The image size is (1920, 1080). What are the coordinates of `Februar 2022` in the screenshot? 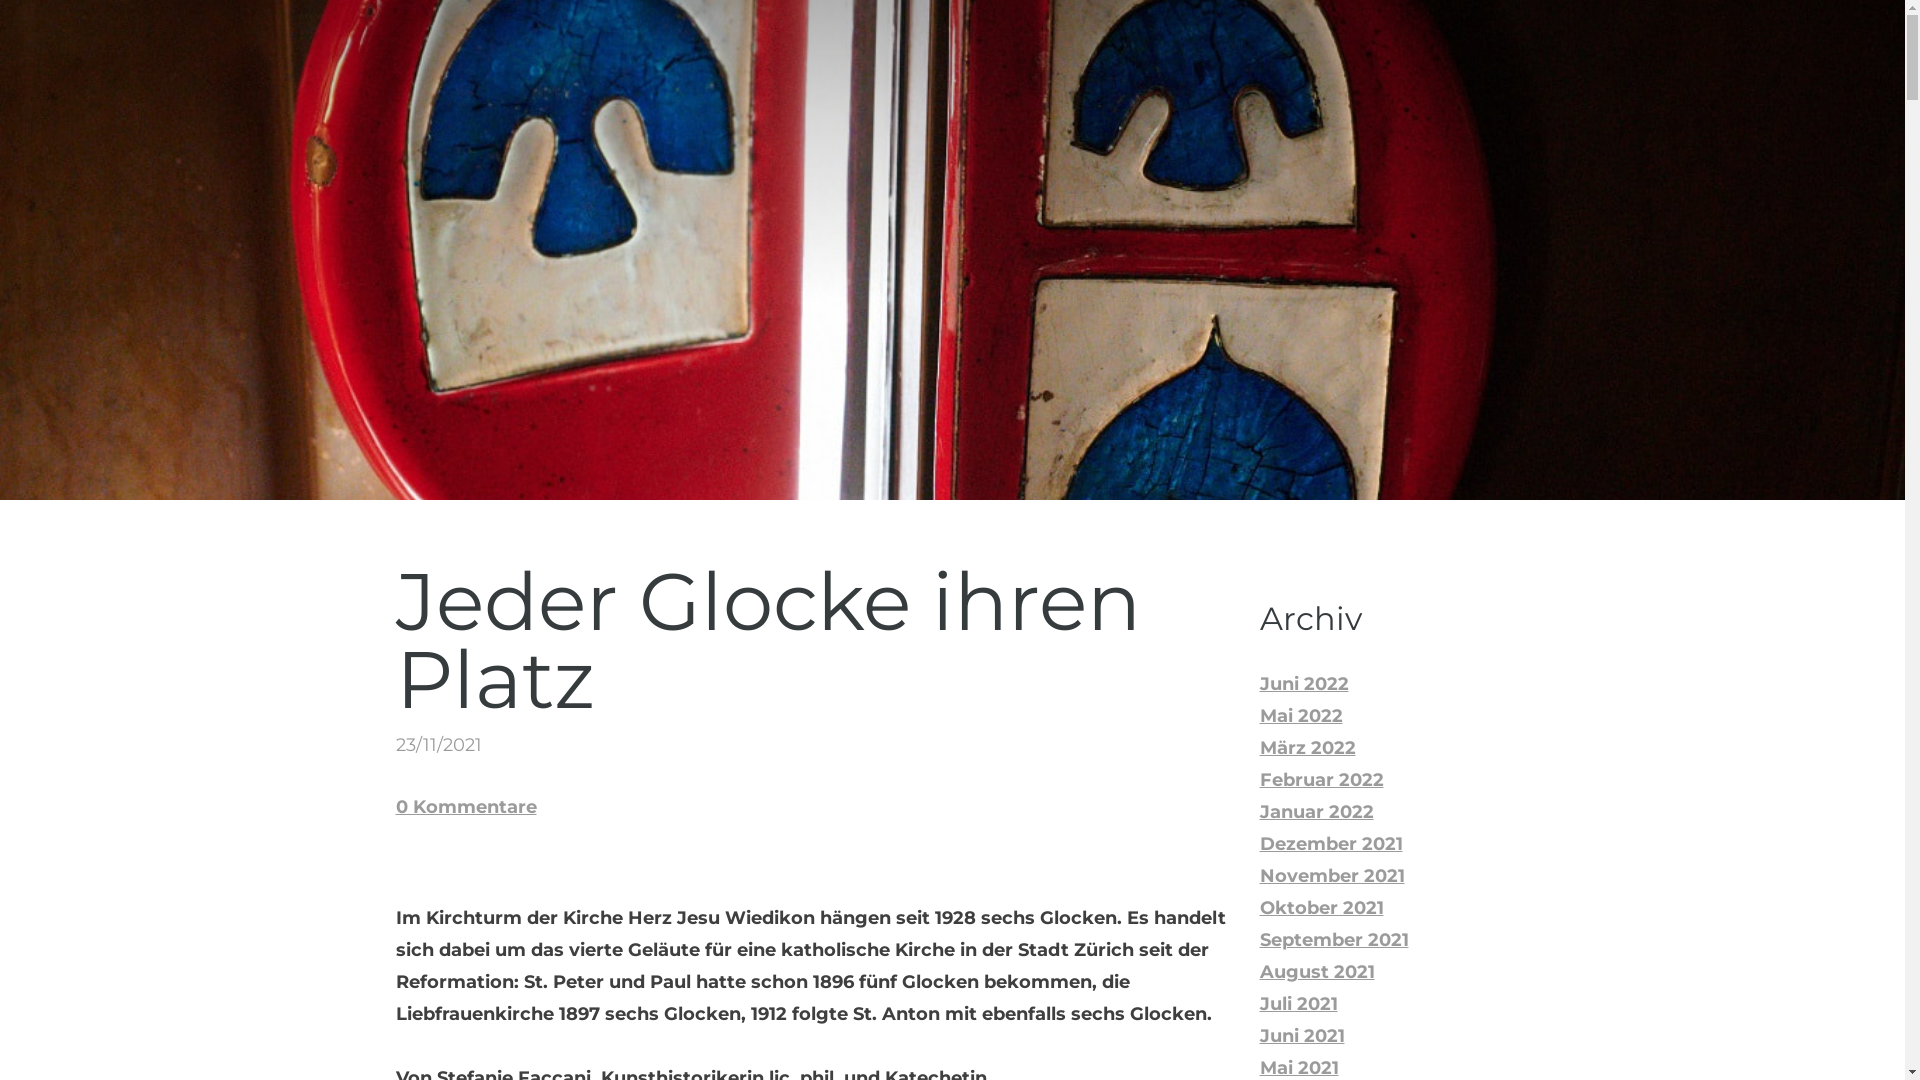 It's located at (1322, 780).